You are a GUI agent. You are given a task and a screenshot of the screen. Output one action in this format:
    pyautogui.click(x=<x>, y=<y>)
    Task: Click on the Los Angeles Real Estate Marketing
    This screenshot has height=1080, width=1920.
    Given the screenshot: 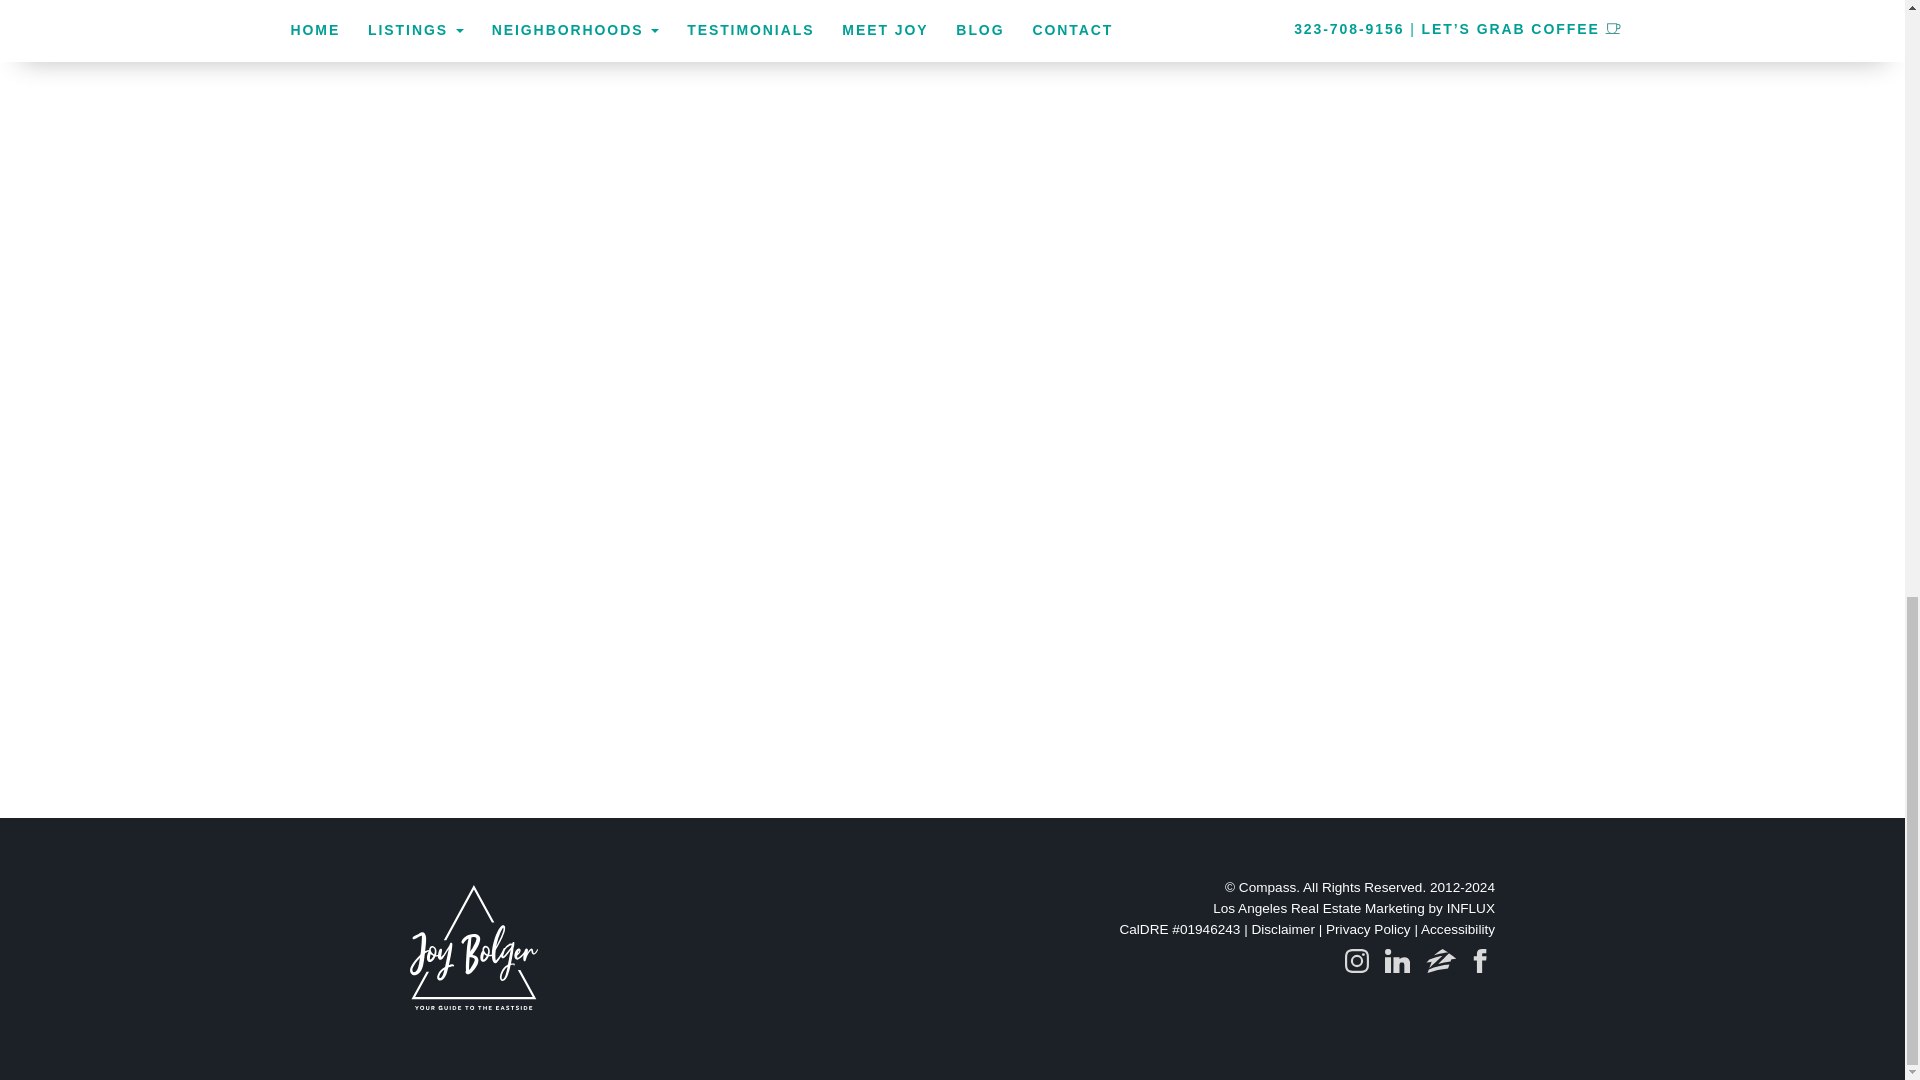 What is the action you would take?
    pyautogui.click(x=1318, y=908)
    